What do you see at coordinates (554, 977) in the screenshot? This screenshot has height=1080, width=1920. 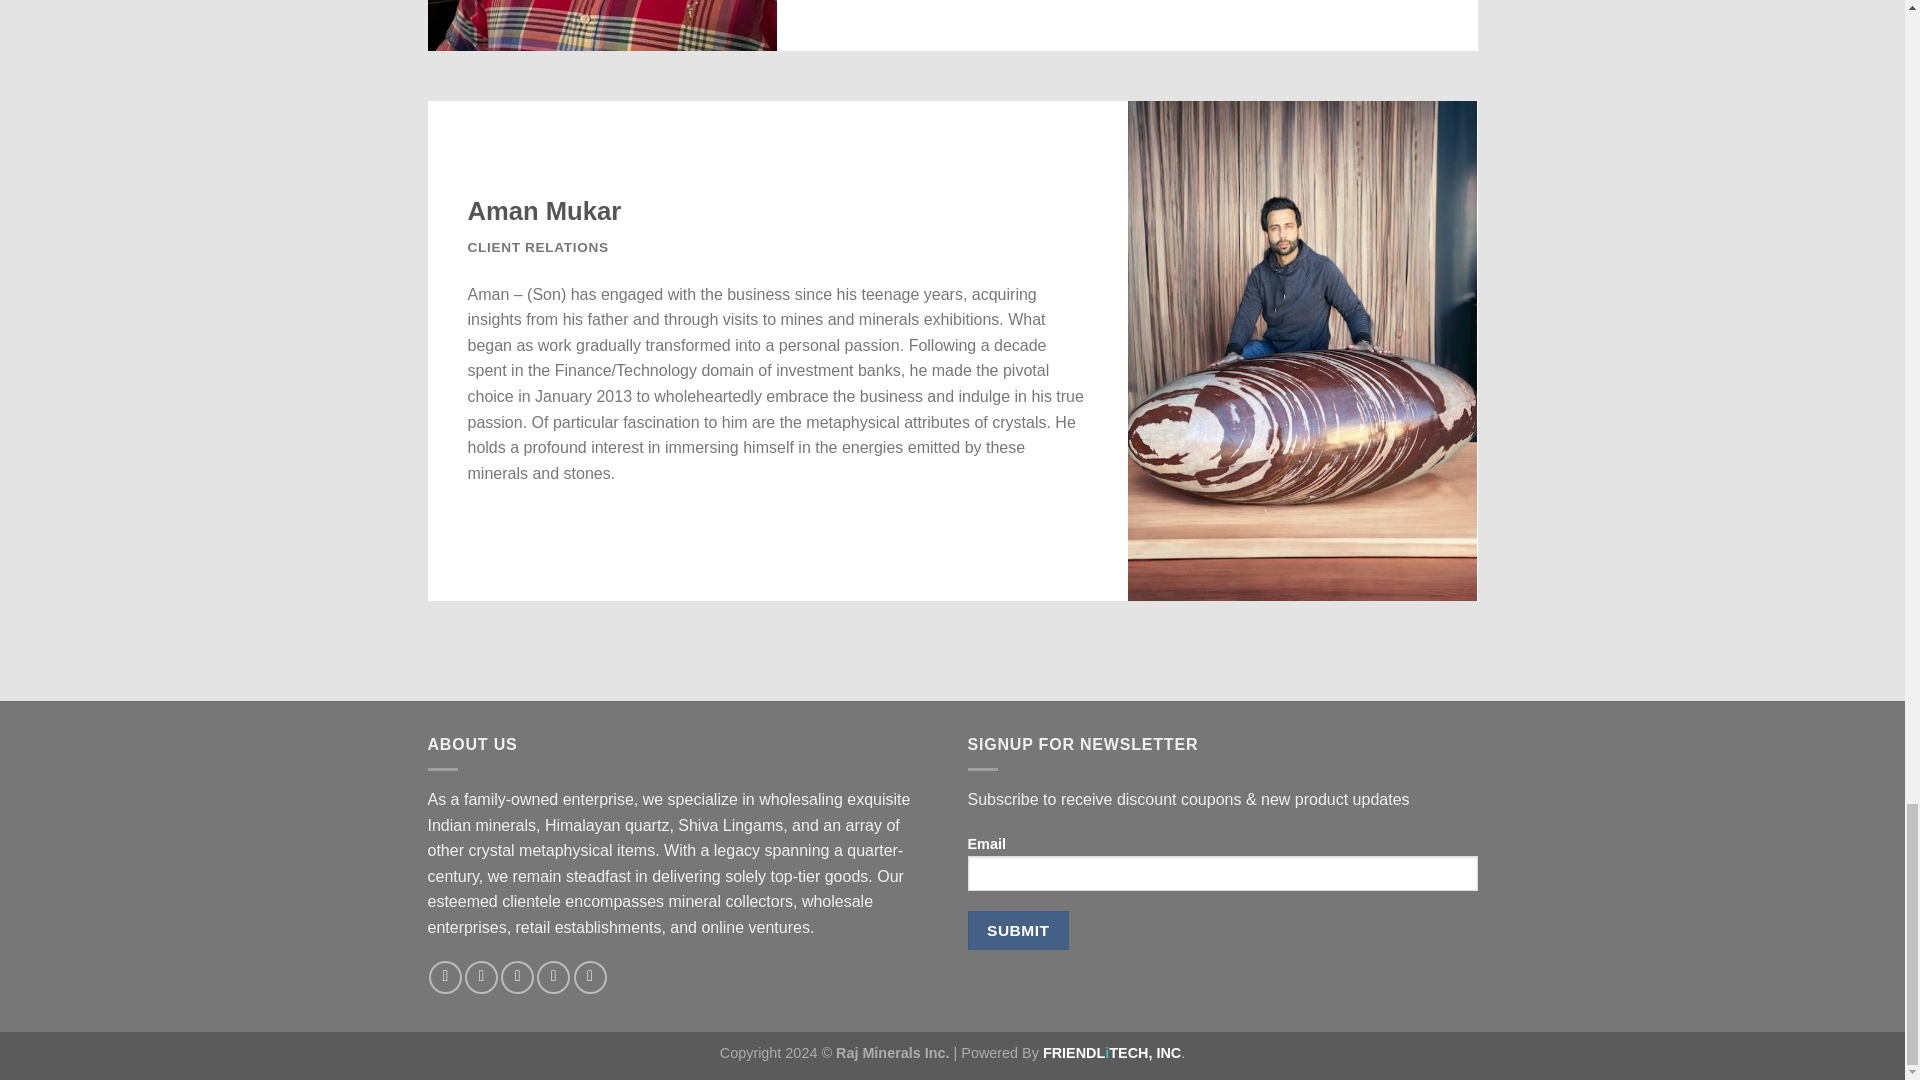 I see `Send us an email` at bounding box center [554, 977].